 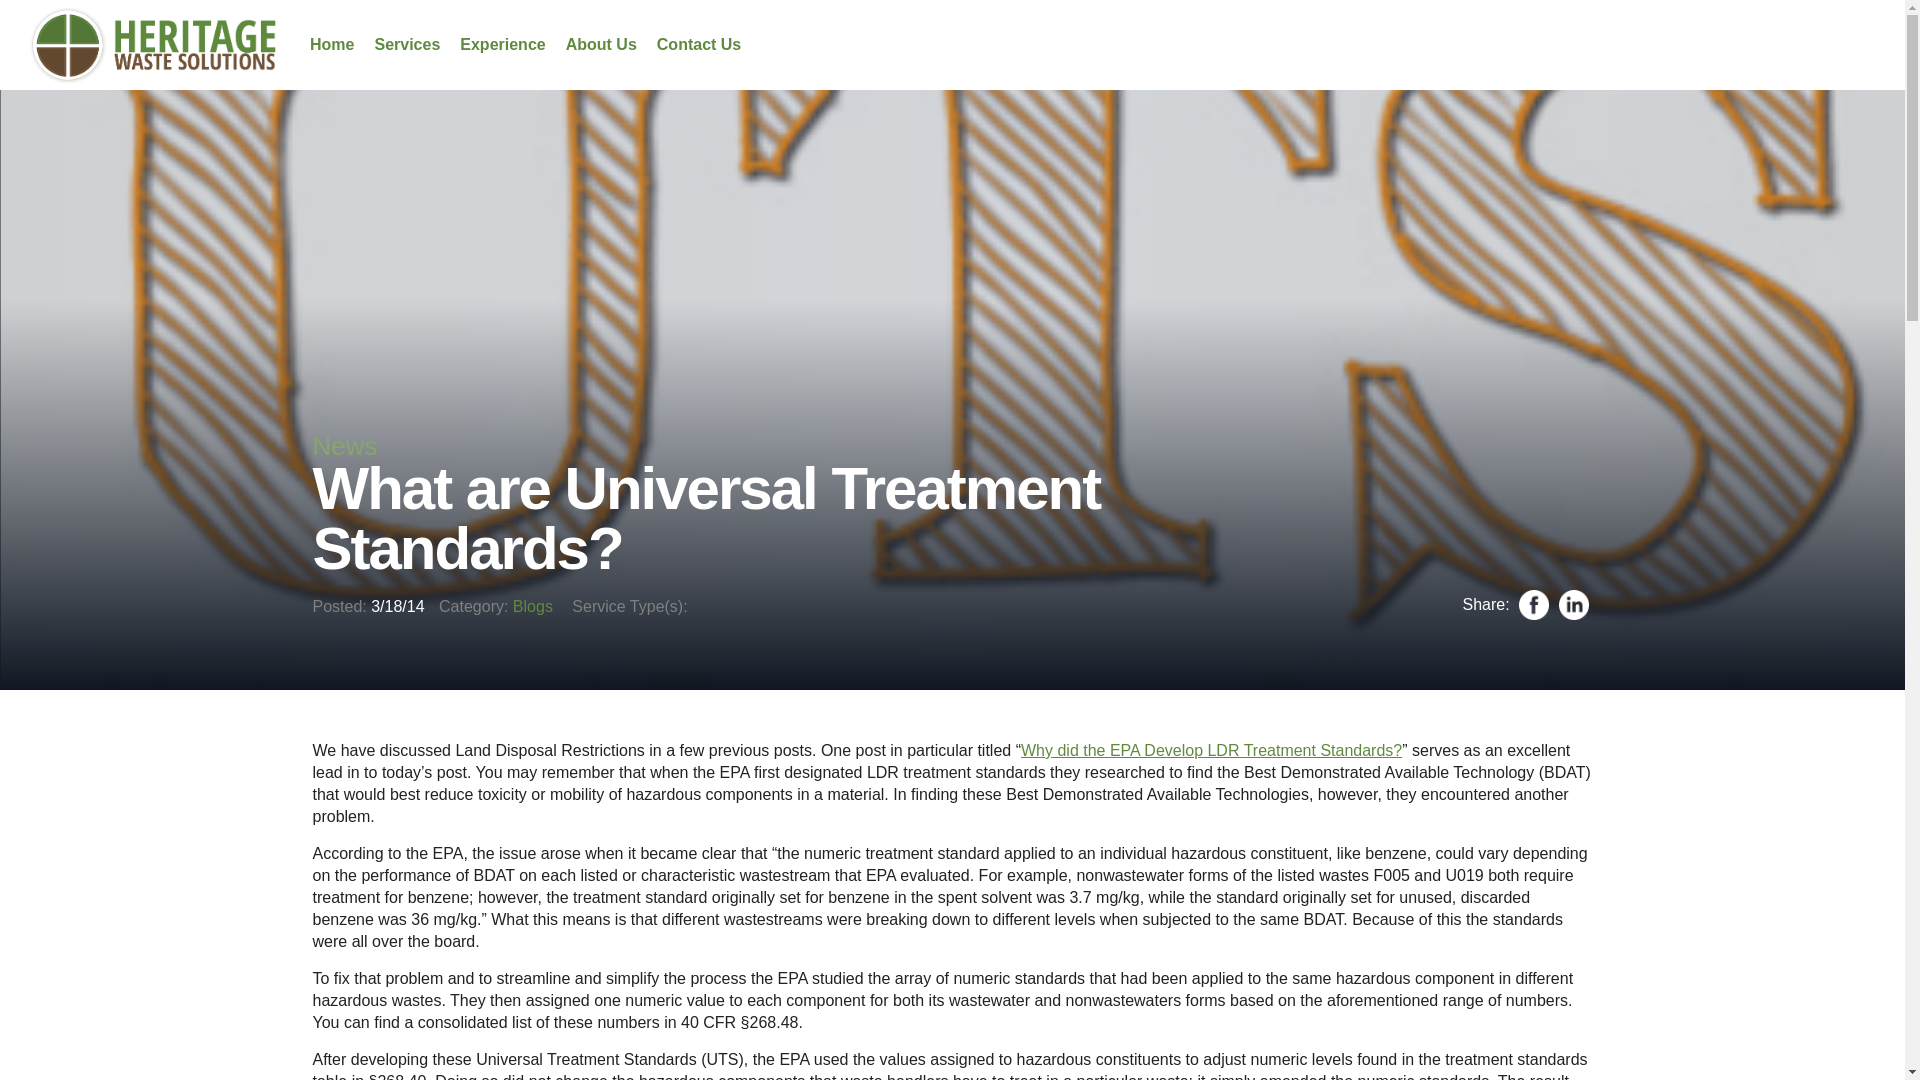 I want to click on Why did the EPA Develop LDR Treatment Standards?, so click(x=1211, y=750).